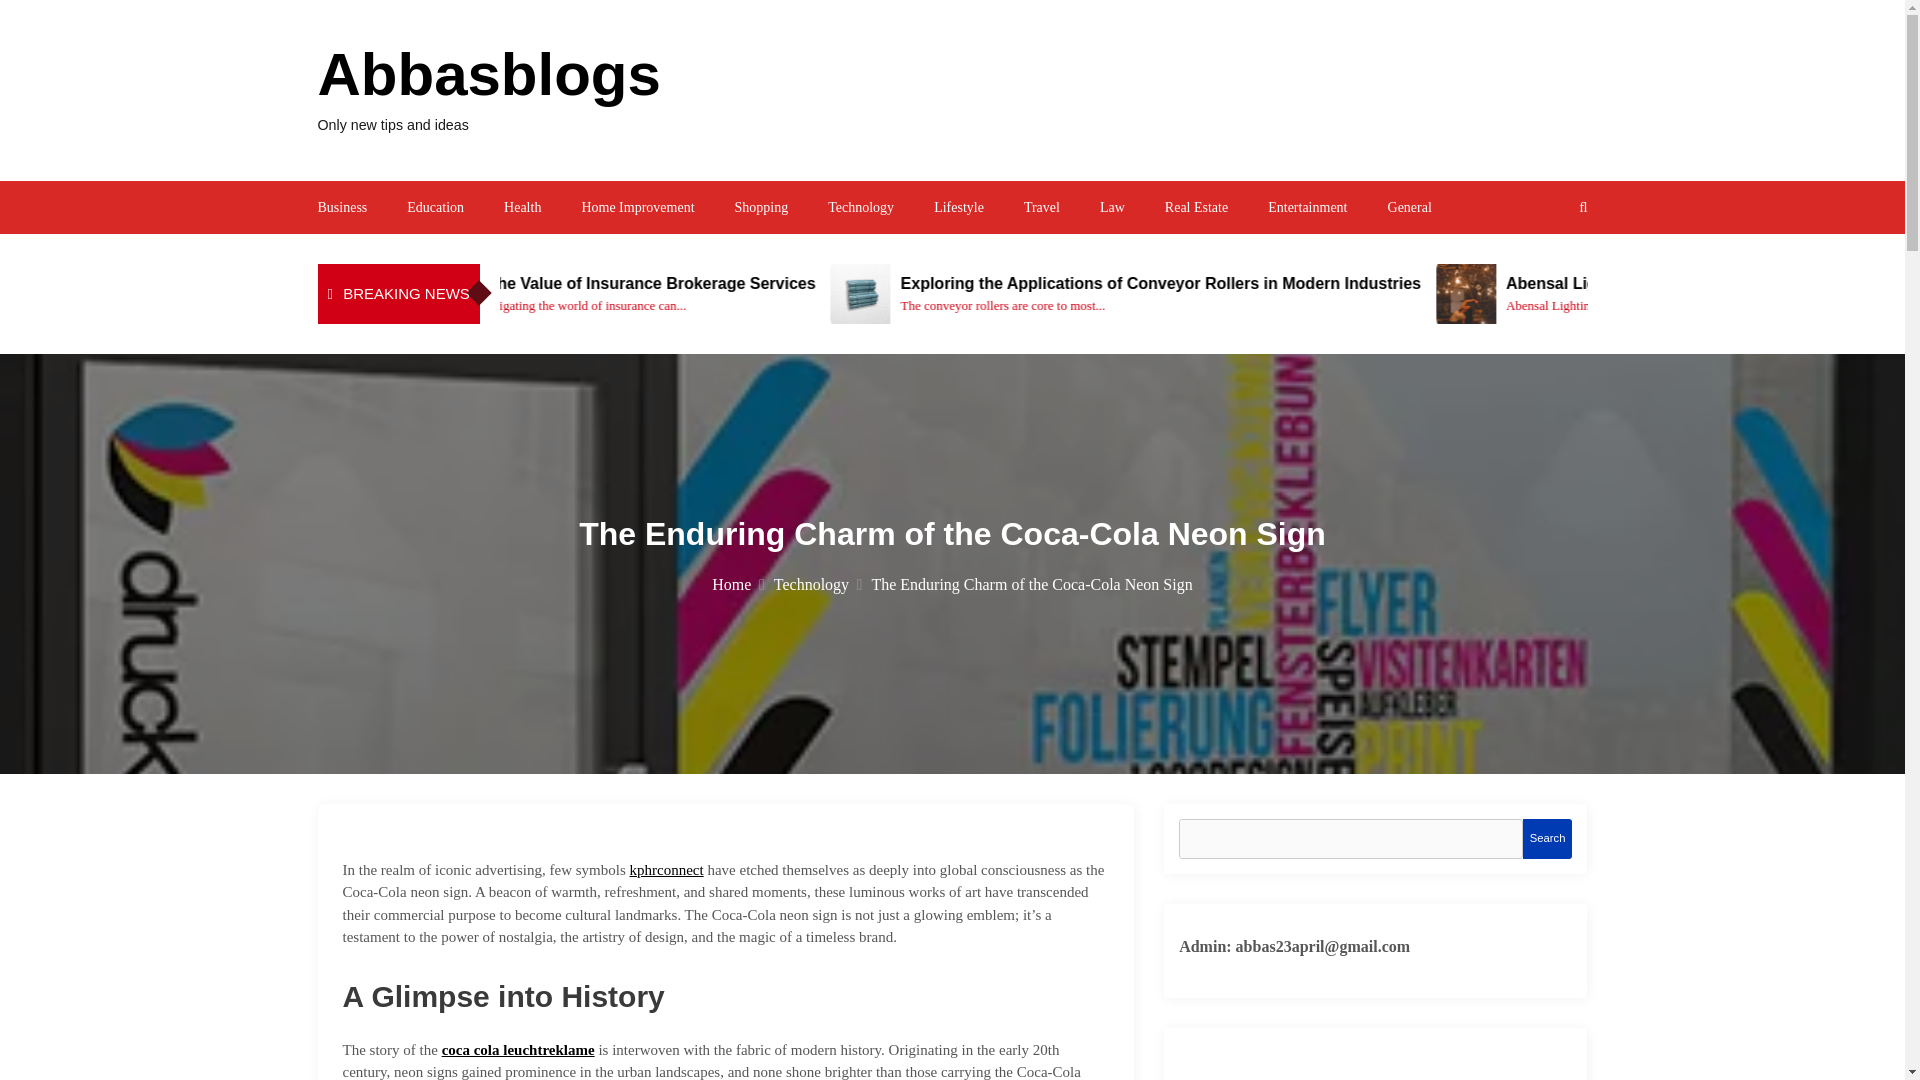  Describe the element at coordinates (1307, 206) in the screenshot. I see `Entertainment` at that location.